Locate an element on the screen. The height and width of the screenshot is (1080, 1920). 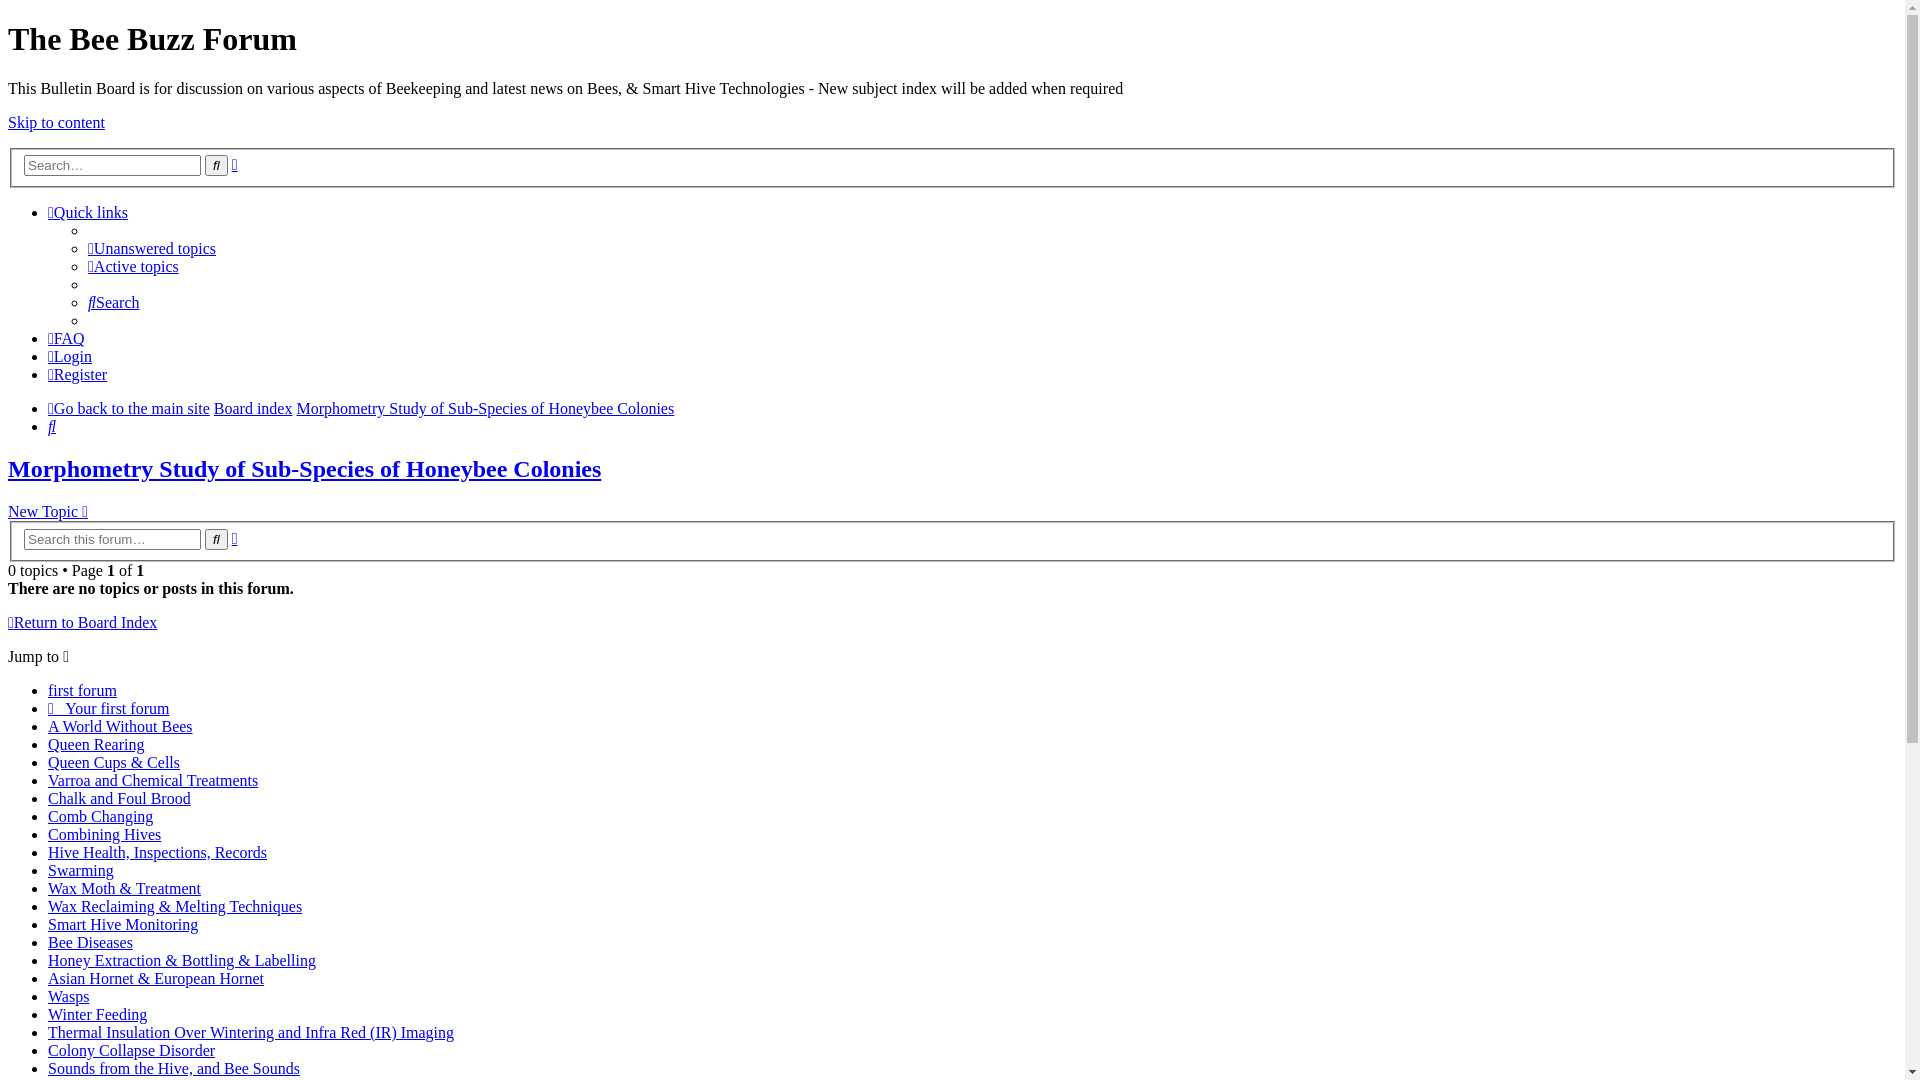
Board index is located at coordinates (254, 408).